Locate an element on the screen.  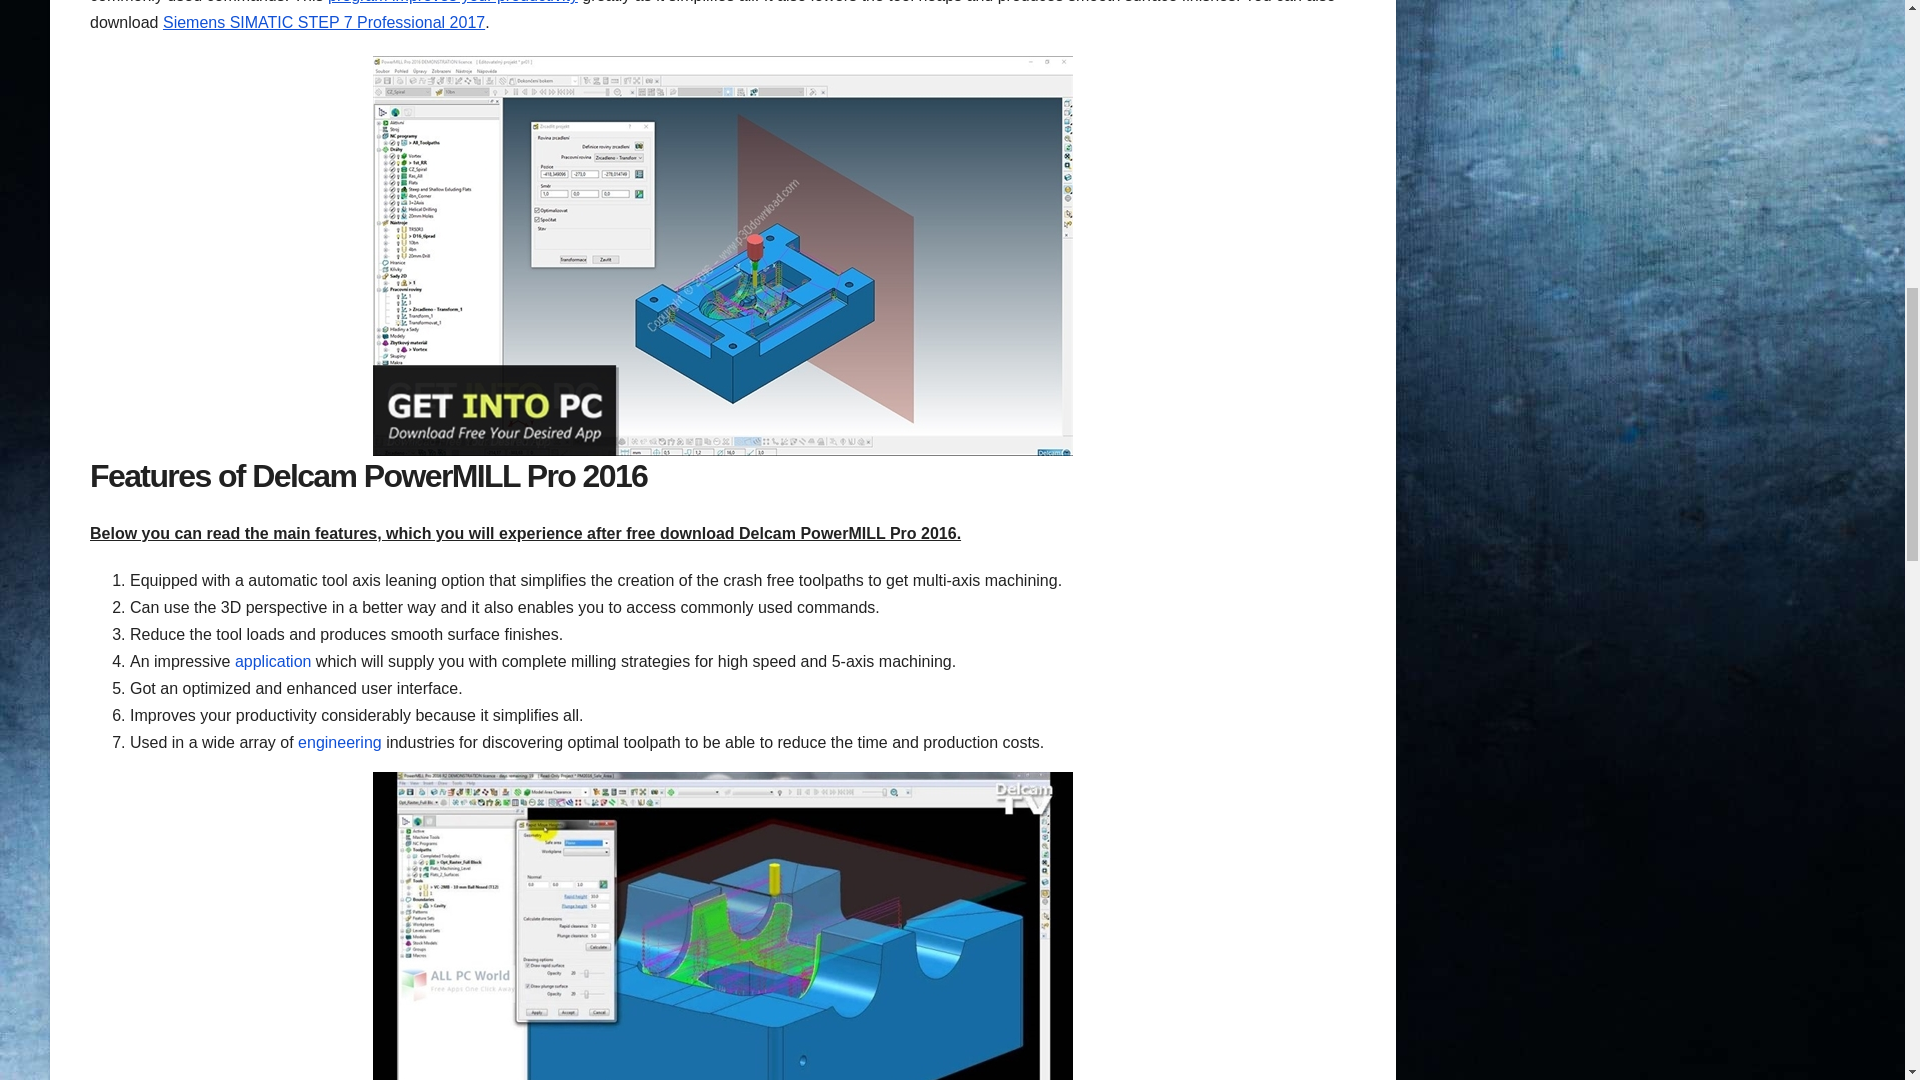
engineering is located at coordinates (340, 742).